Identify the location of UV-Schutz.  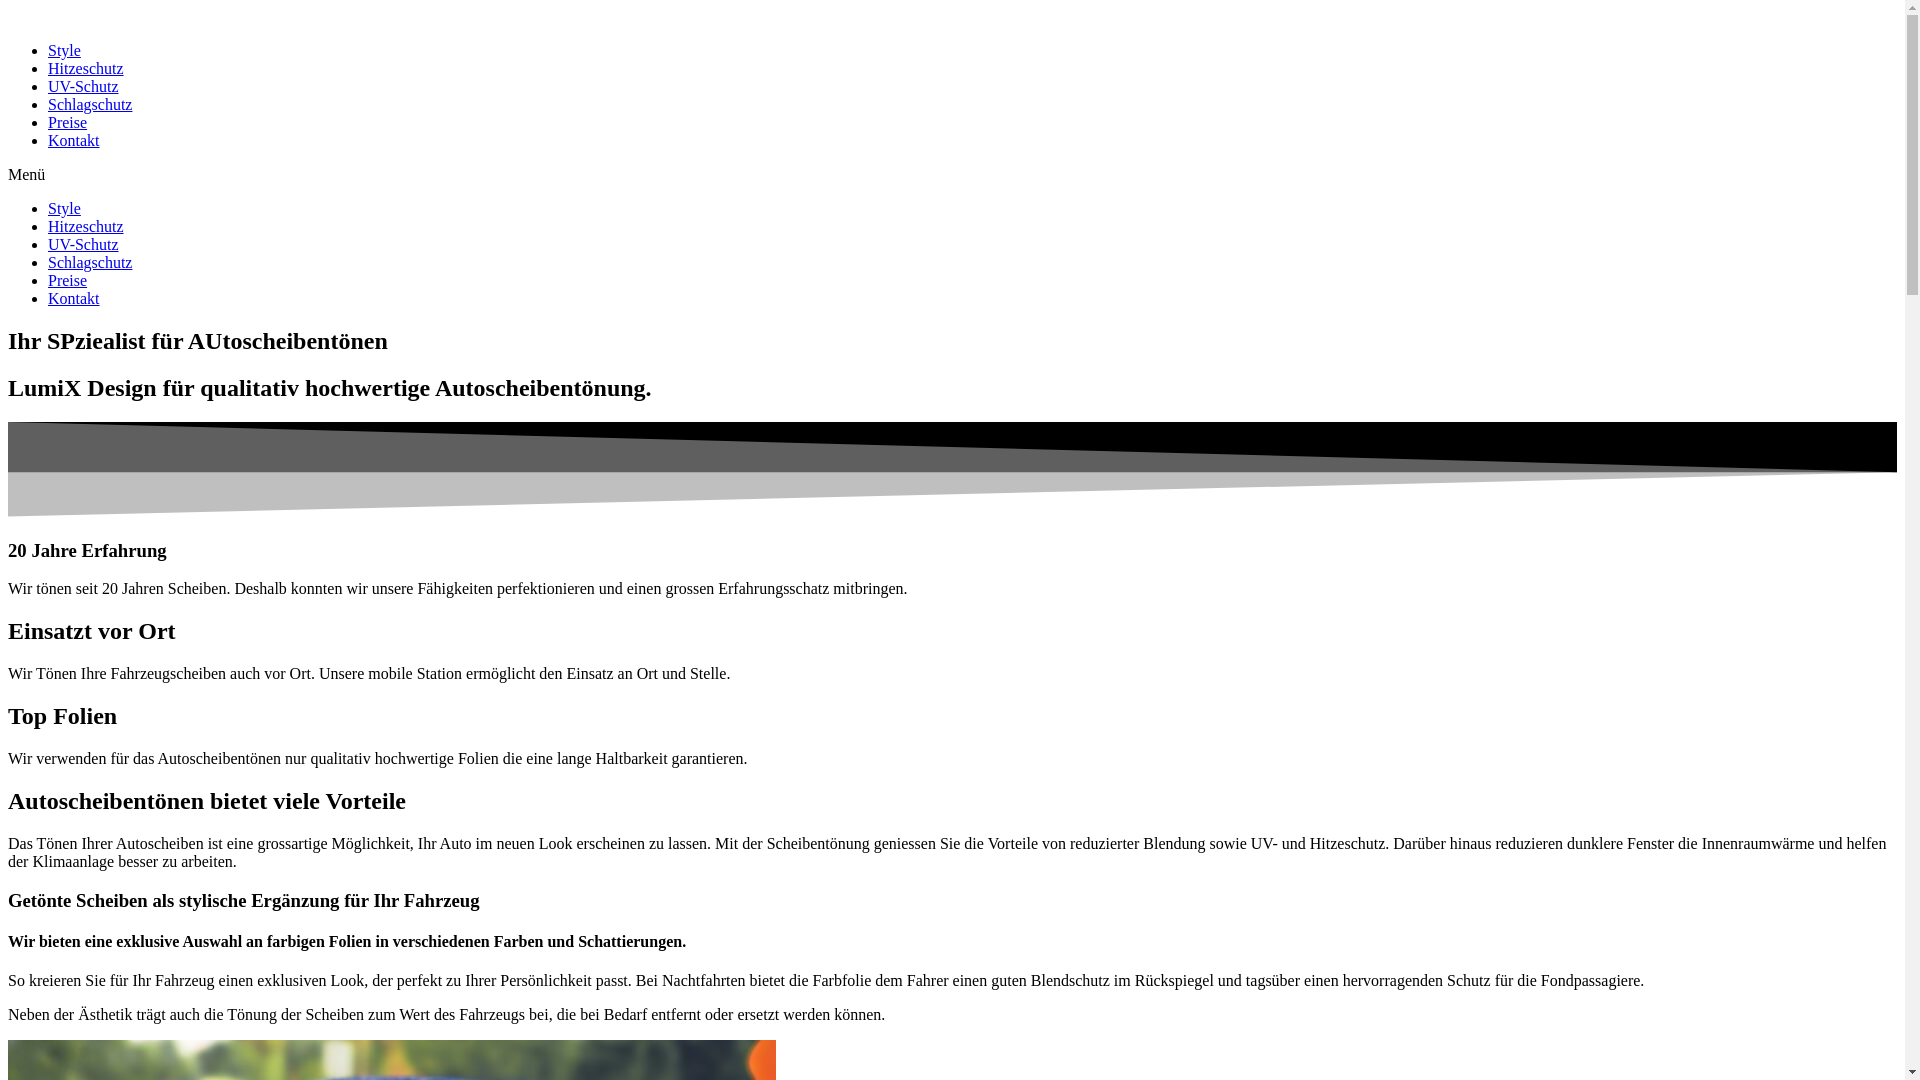
(84, 86).